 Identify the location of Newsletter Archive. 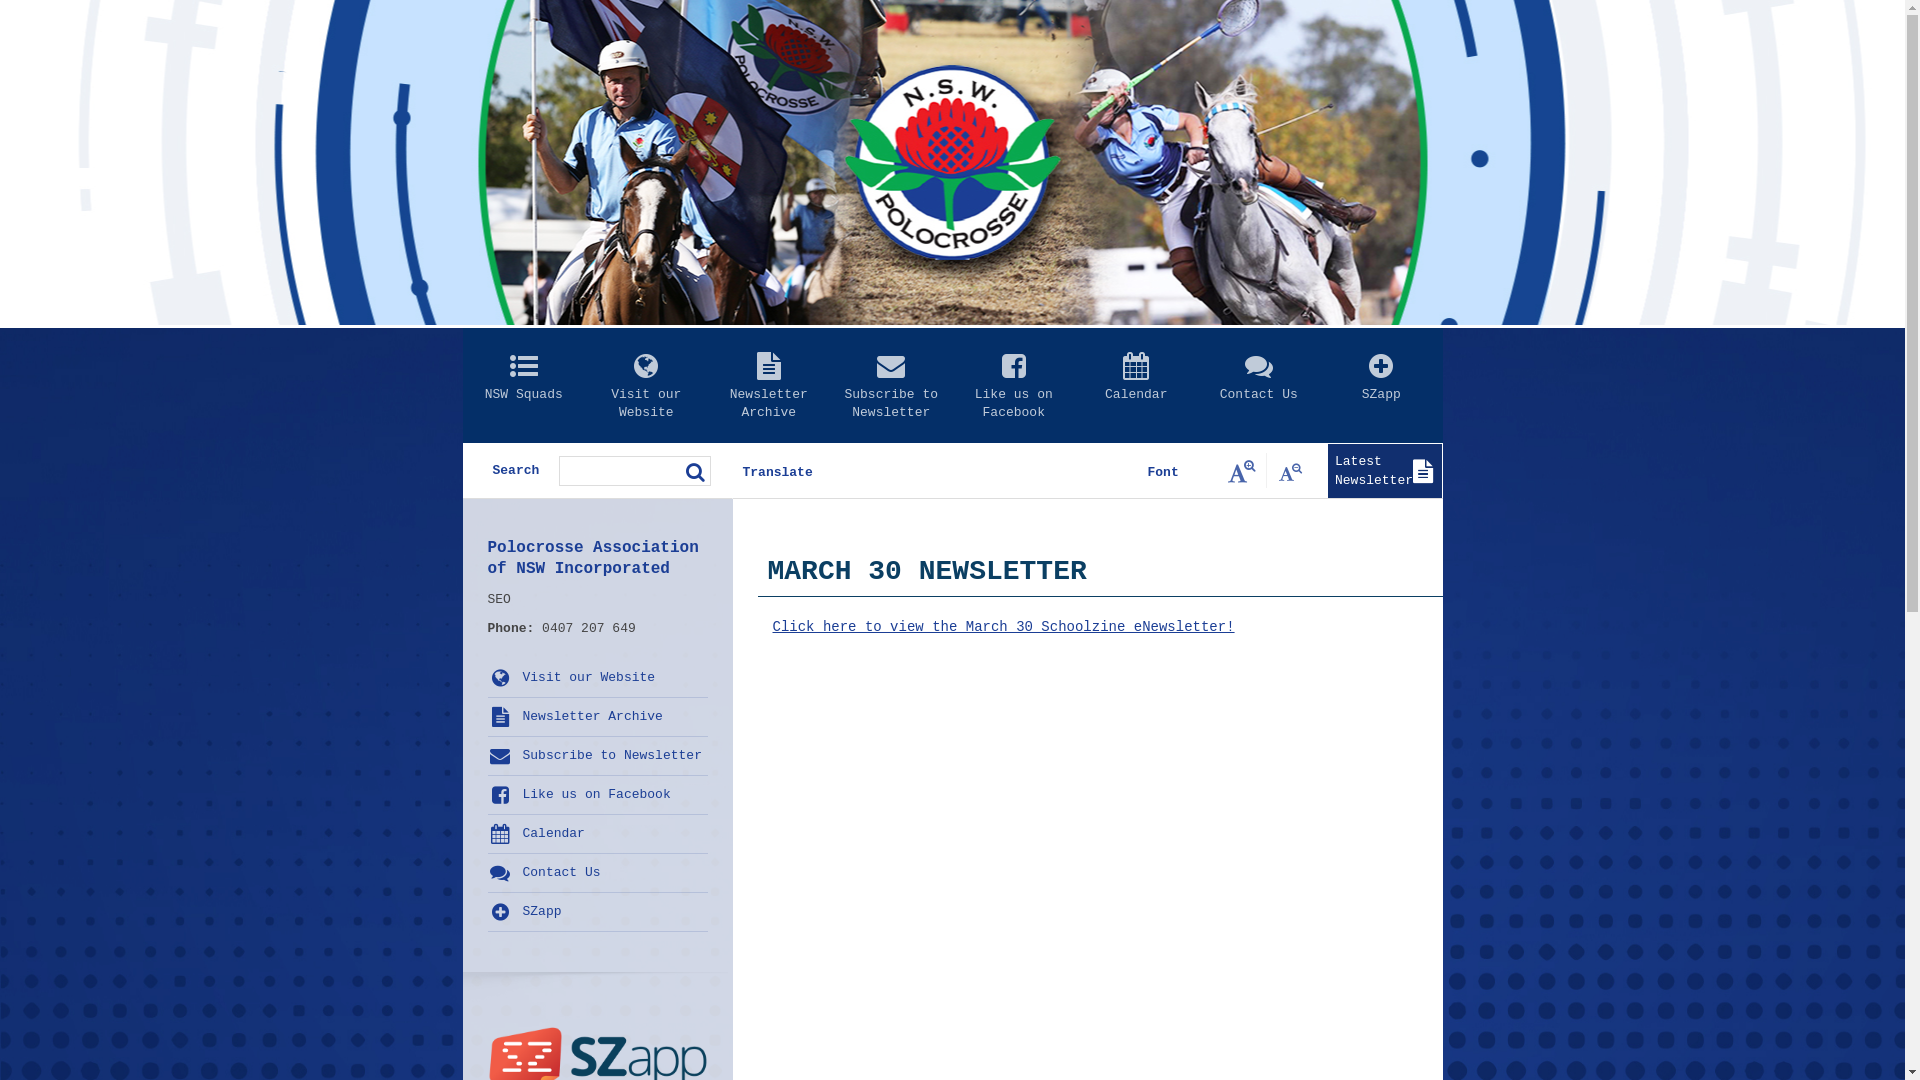
(770, 400).